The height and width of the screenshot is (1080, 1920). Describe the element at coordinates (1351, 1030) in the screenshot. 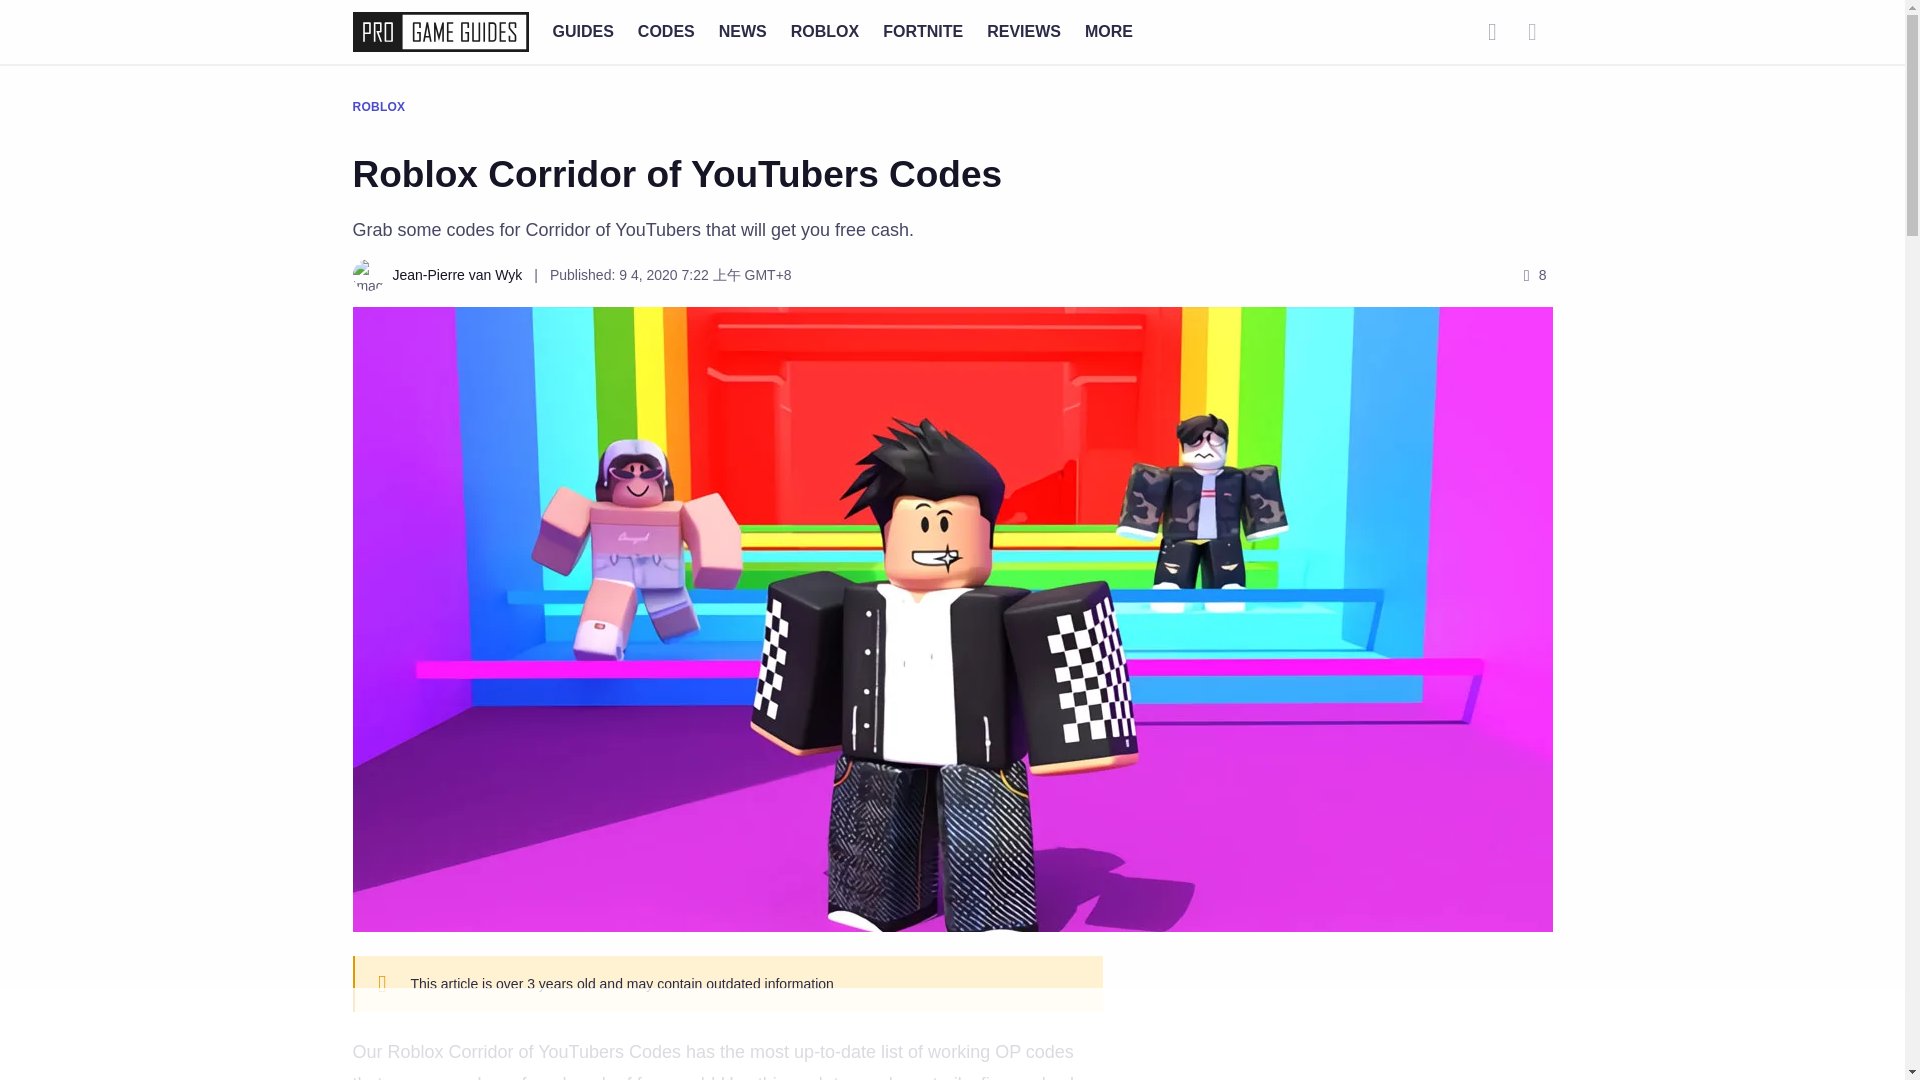

I see `3rd party ad content` at that location.